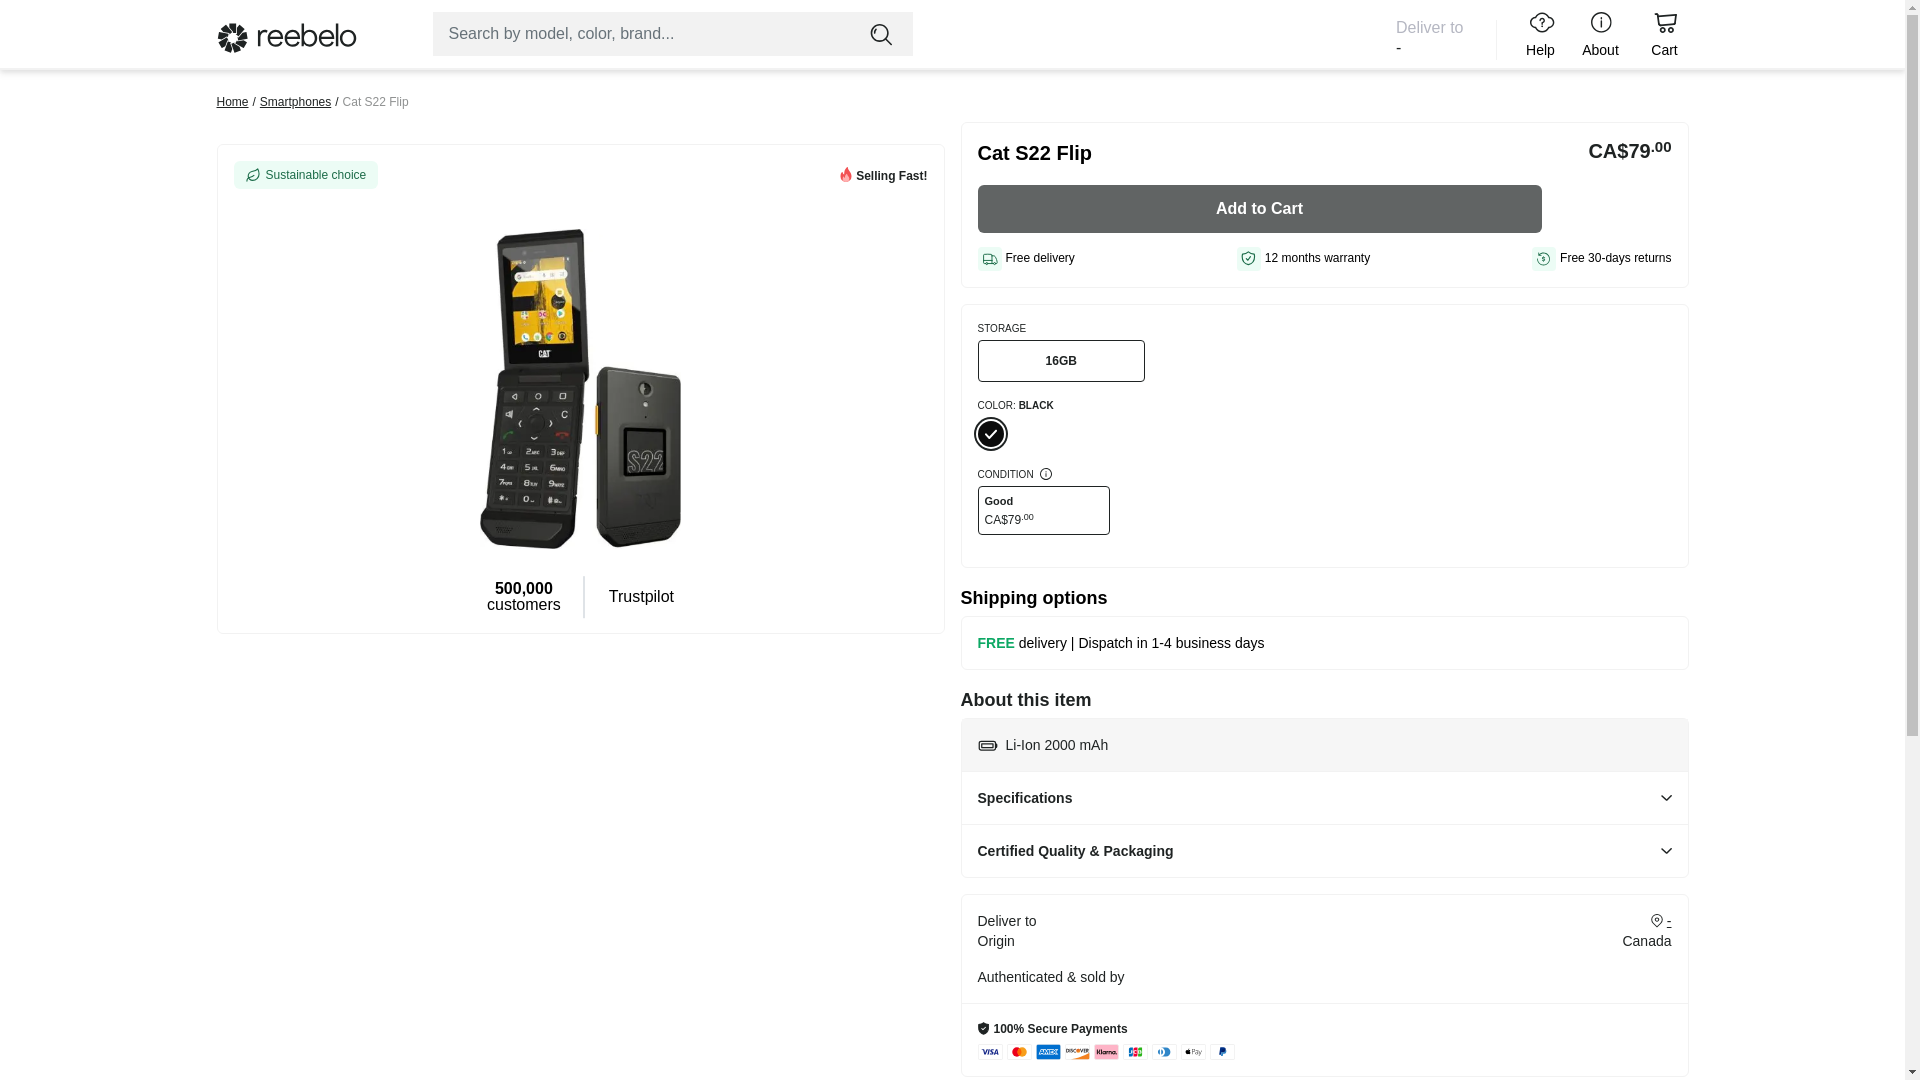  I want to click on Trustpilot, so click(640, 596).